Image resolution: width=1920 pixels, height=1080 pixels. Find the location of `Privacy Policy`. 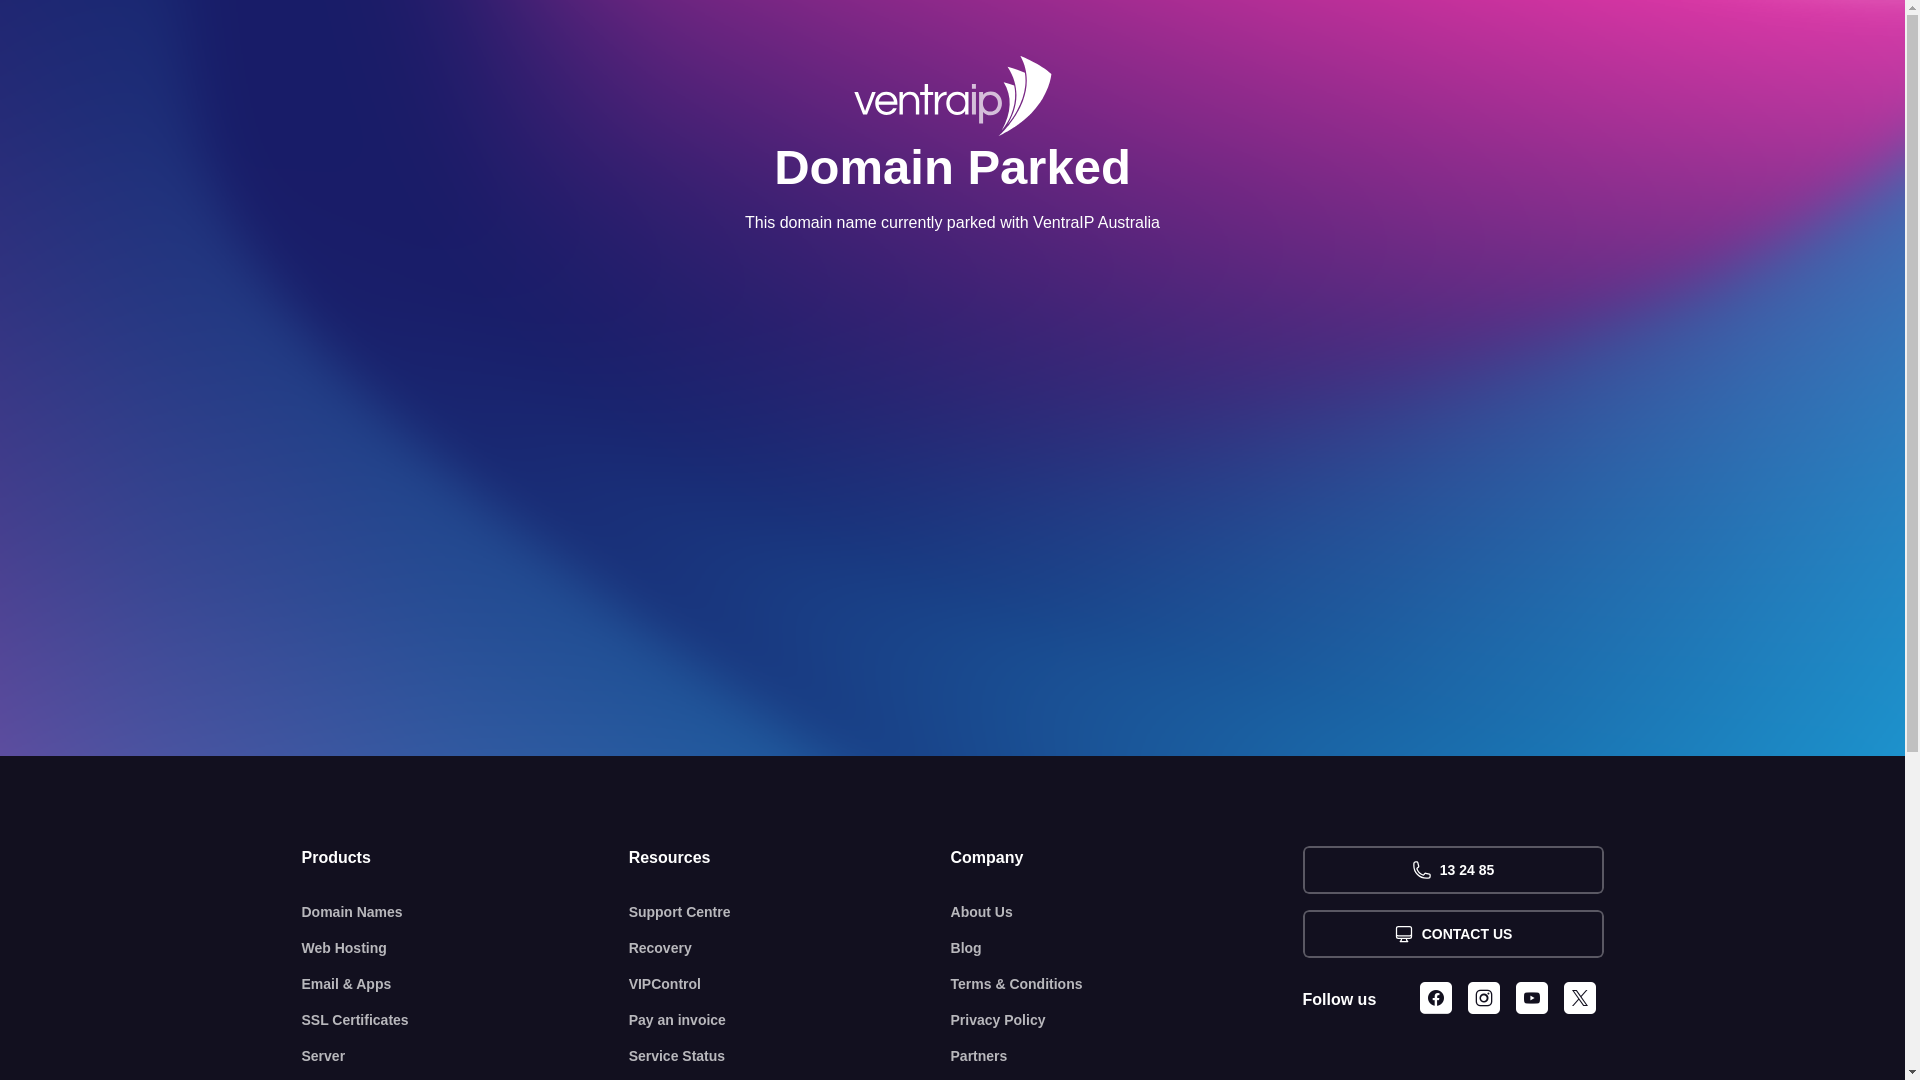

Privacy Policy is located at coordinates (1127, 1020).